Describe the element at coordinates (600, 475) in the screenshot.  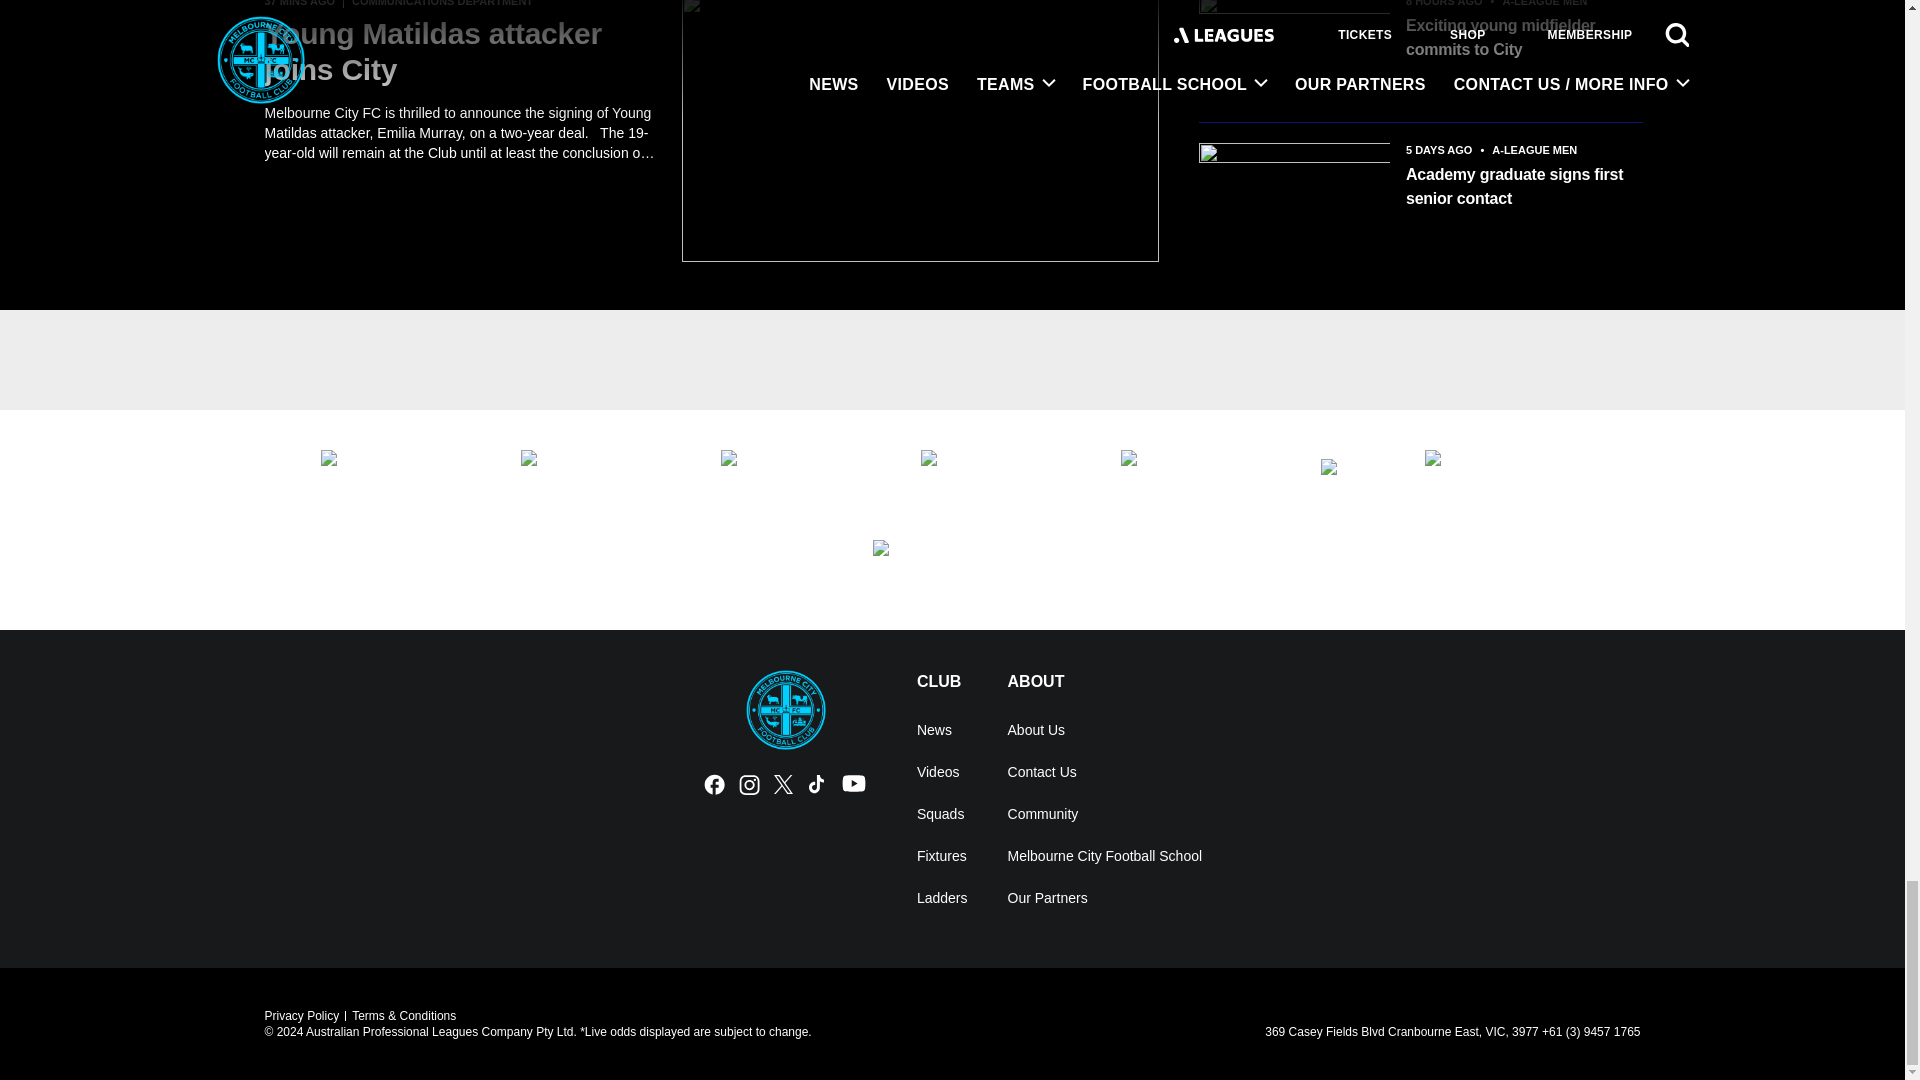
I see `Asahi Super Dry` at that location.